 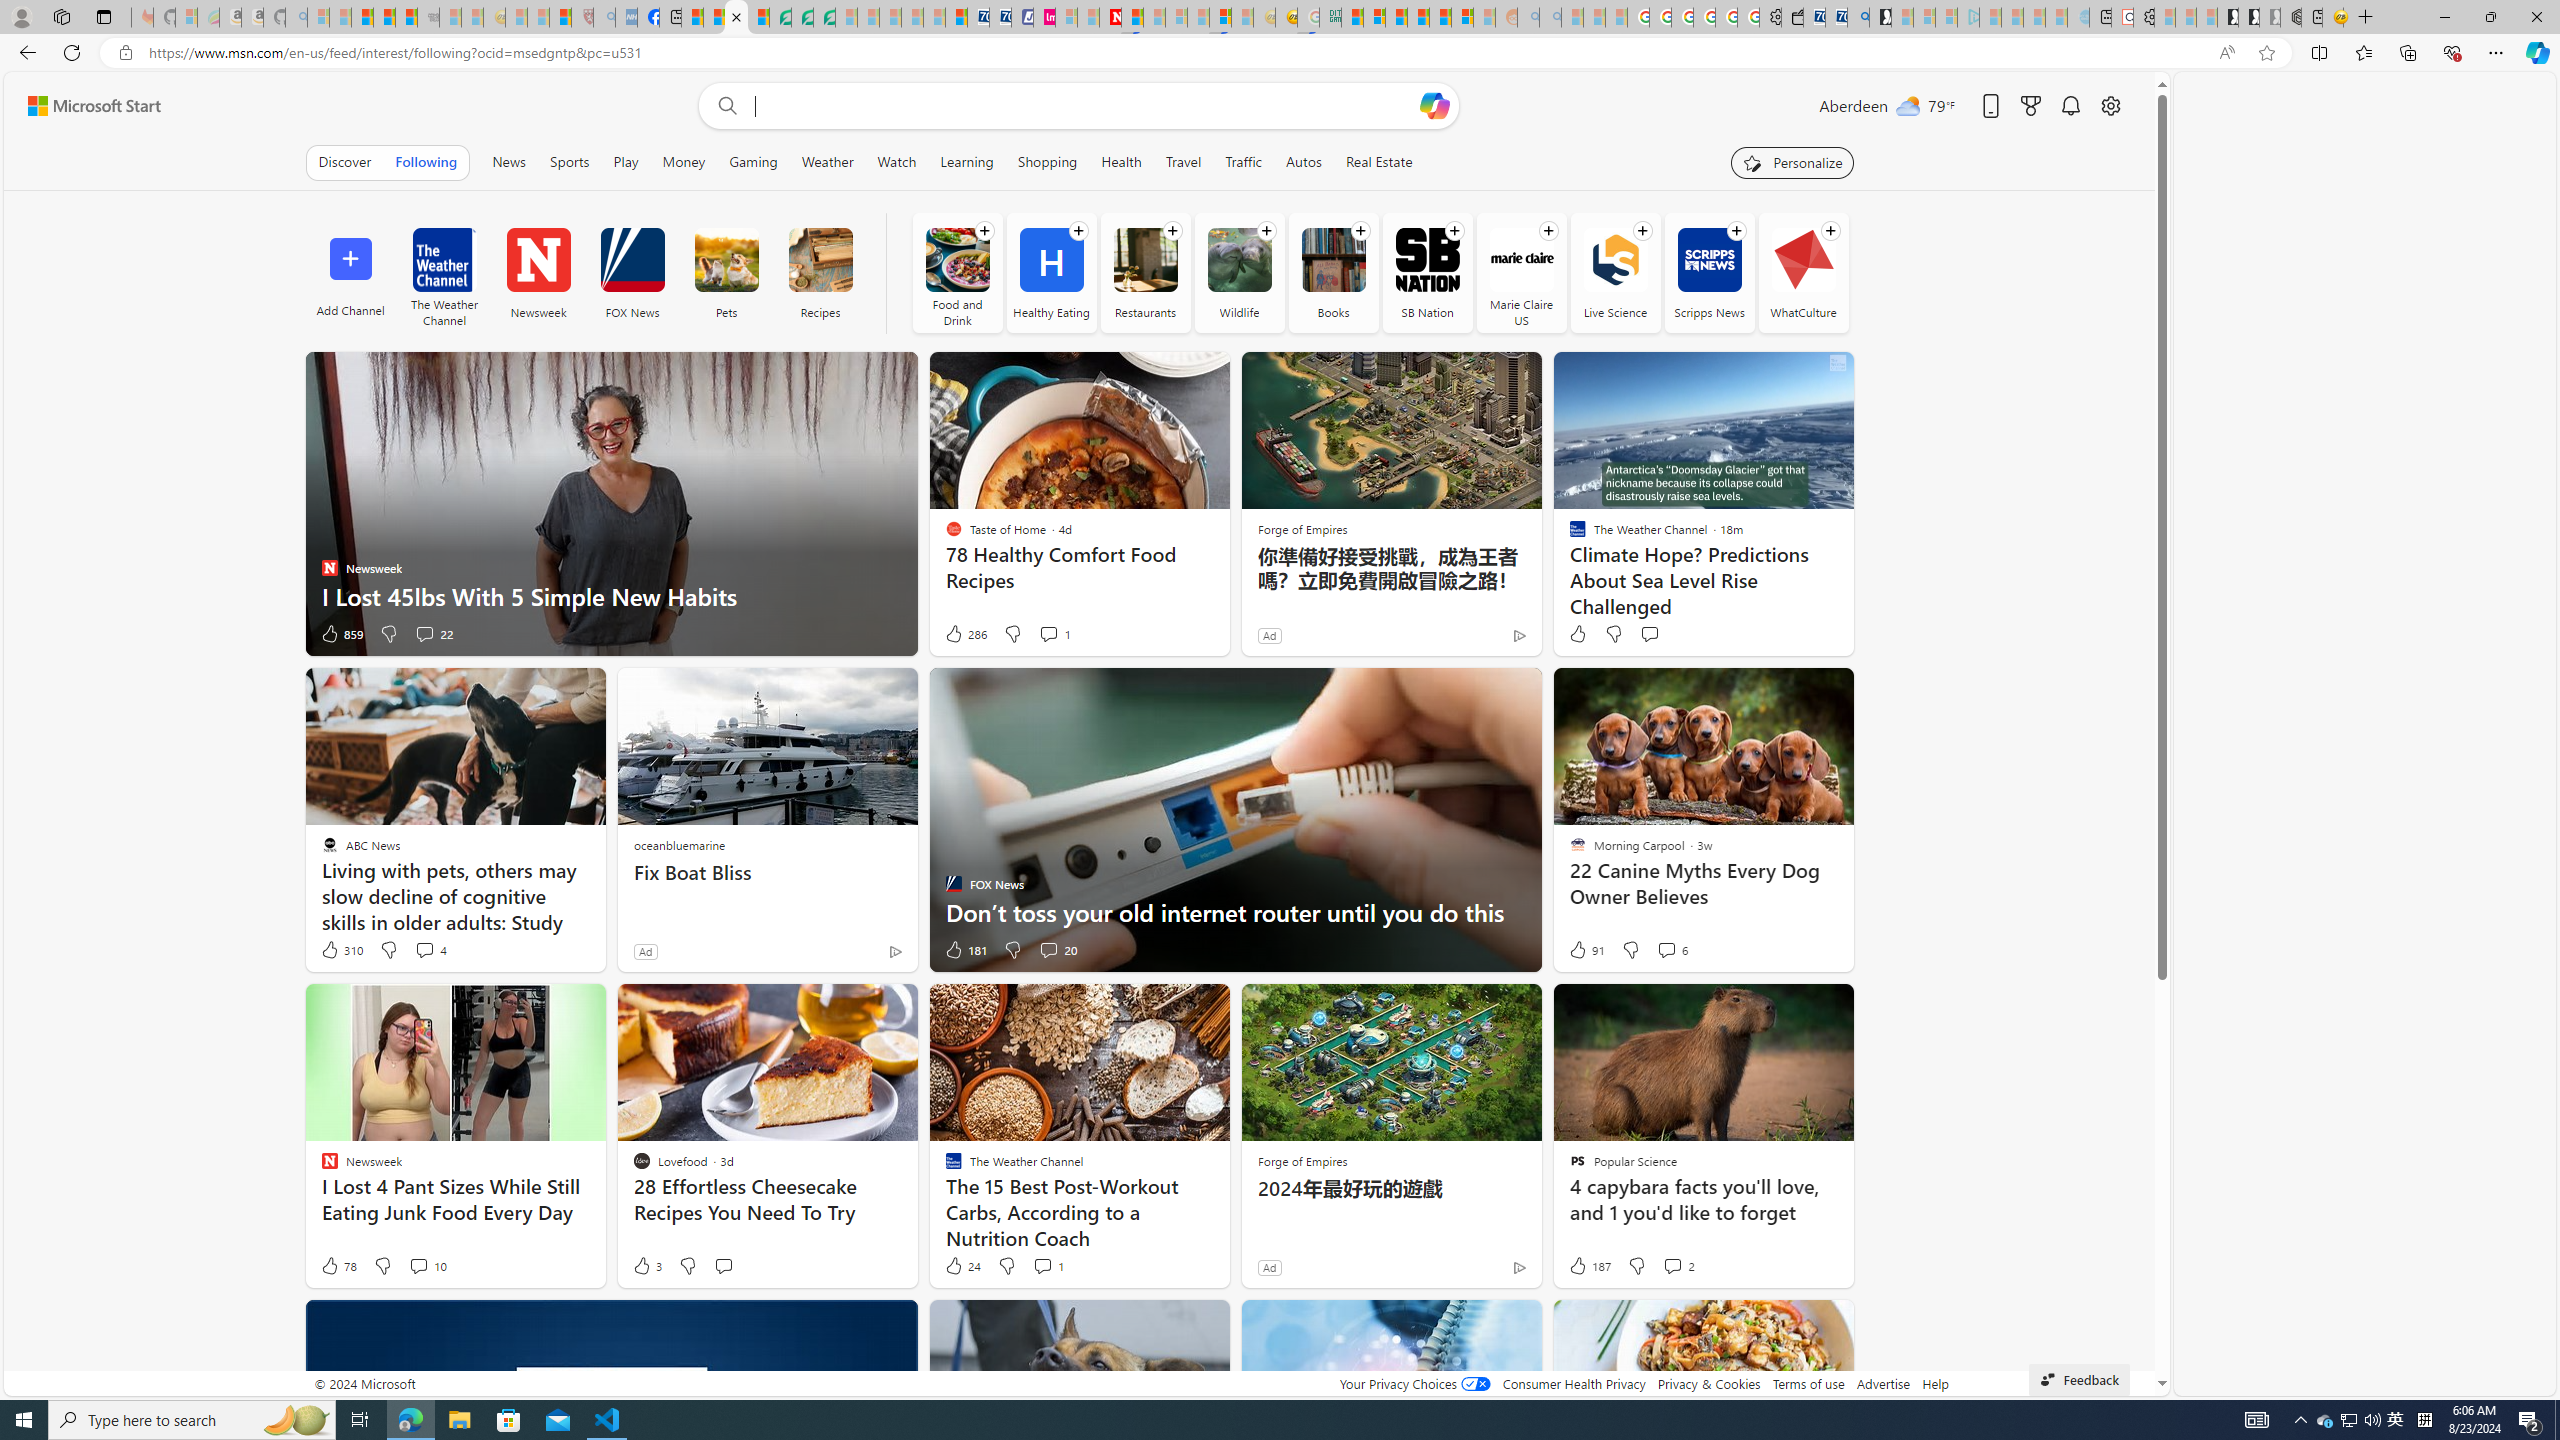 I want to click on Pets, so click(x=726, y=272).